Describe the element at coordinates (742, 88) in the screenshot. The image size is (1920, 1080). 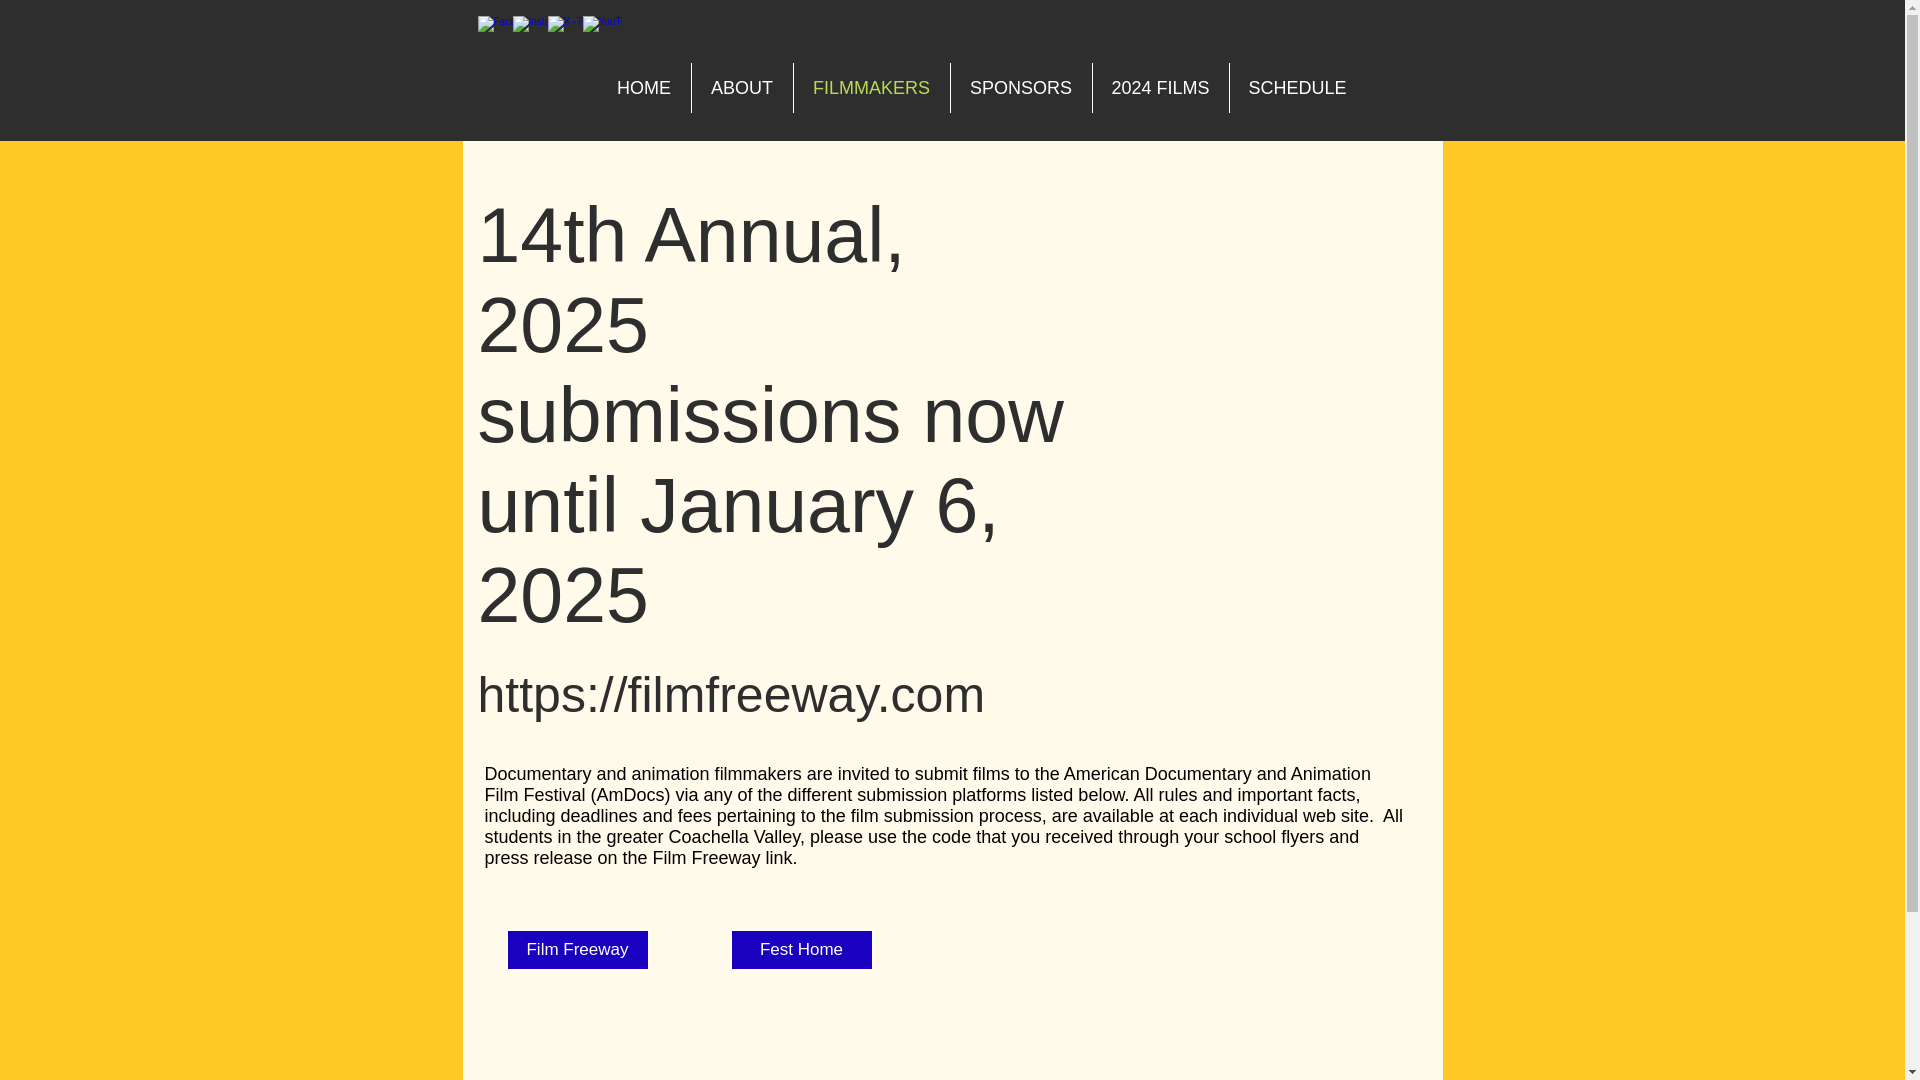
I see `ABOUT` at that location.